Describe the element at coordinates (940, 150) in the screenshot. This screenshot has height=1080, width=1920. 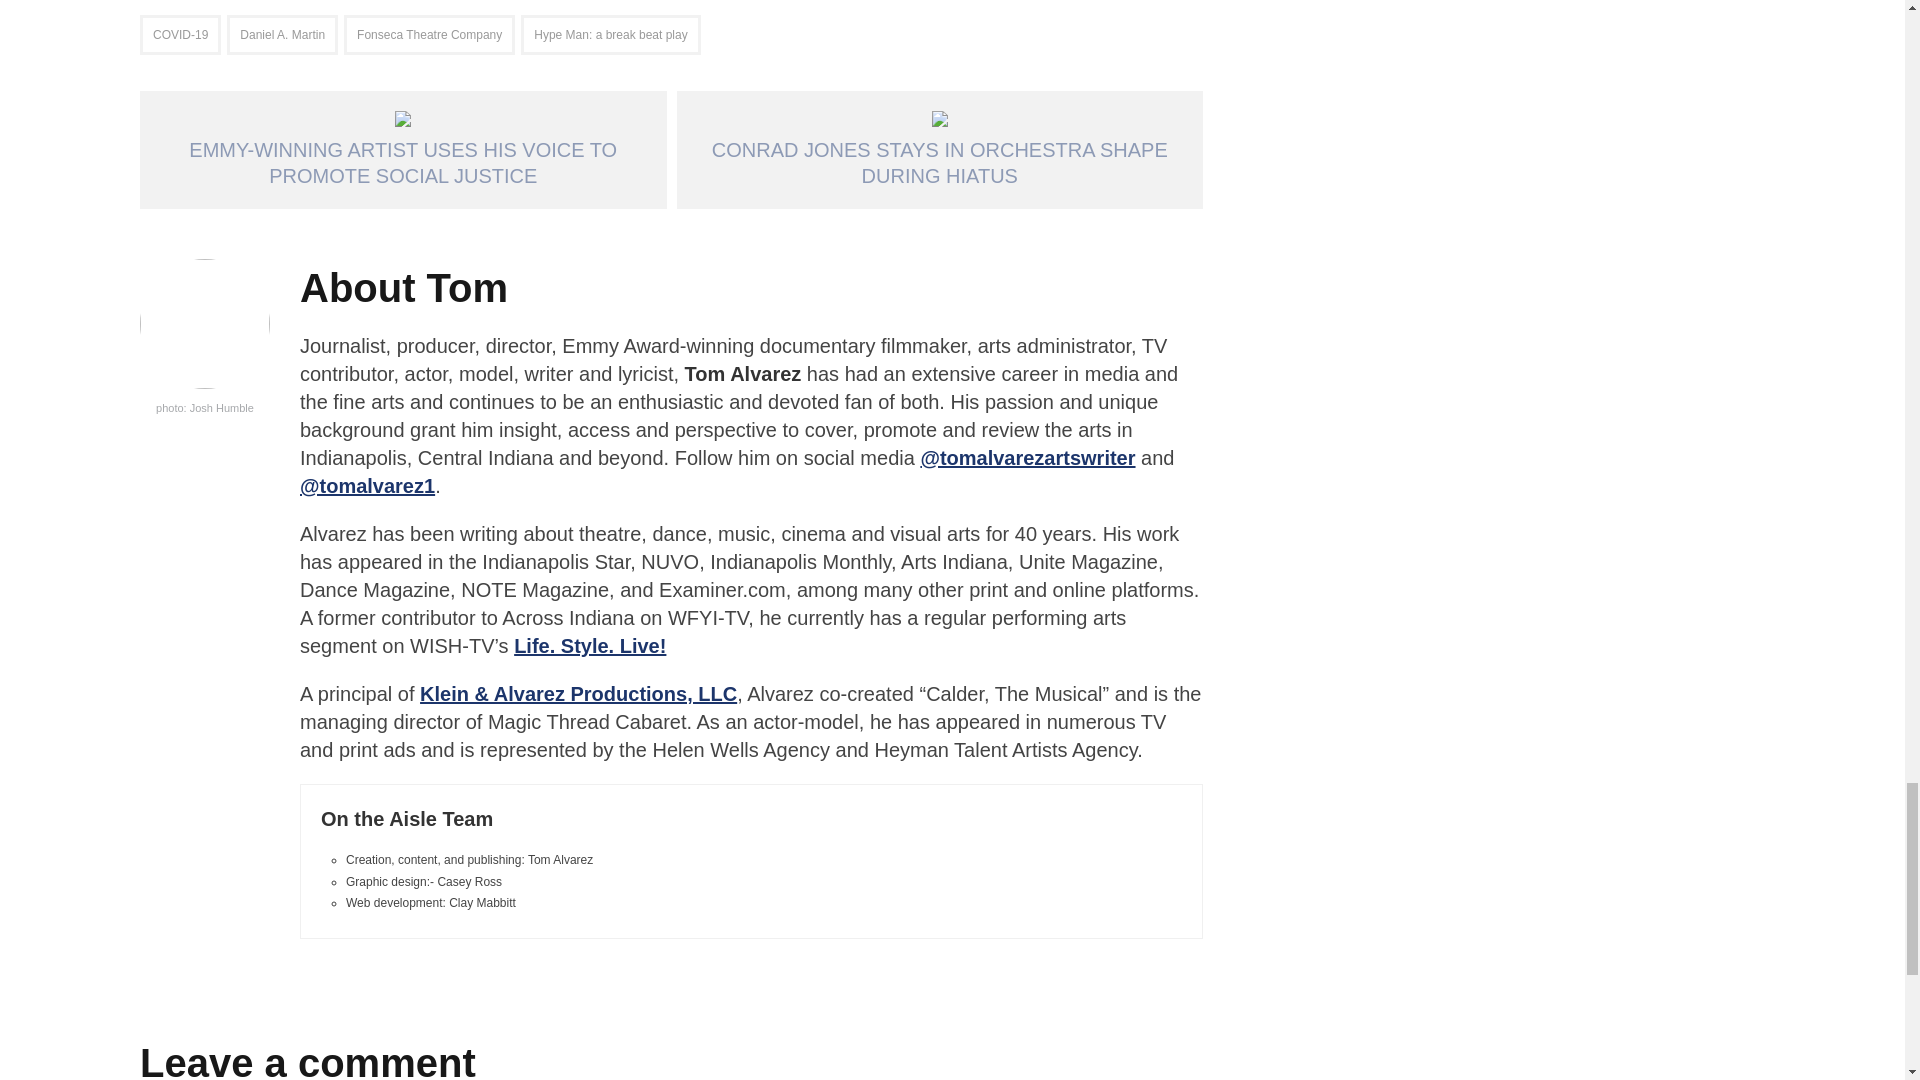
I see `CONRAD JONES STAYS IN ORCHESTRA SHAPE DURING HIATUS` at that location.